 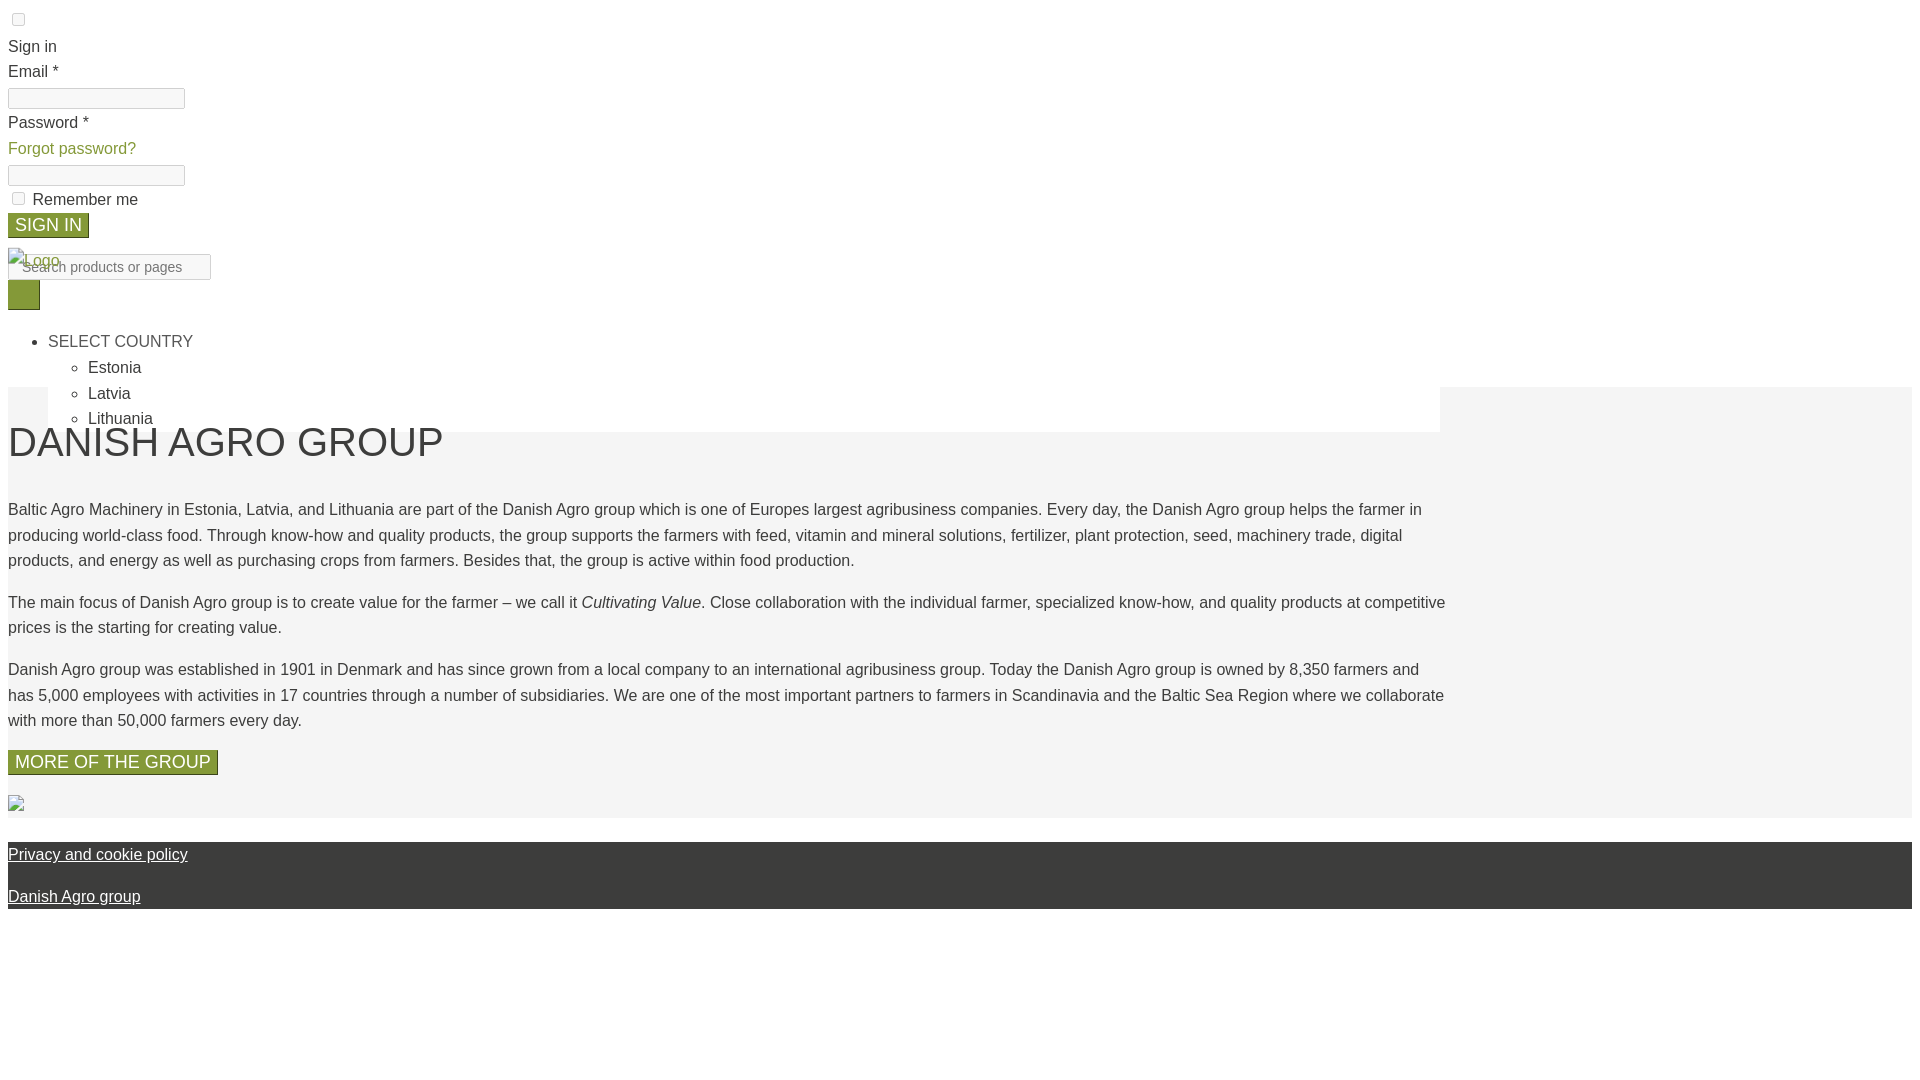 What do you see at coordinates (98, 854) in the screenshot?
I see `Privacy and cookie policy` at bounding box center [98, 854].